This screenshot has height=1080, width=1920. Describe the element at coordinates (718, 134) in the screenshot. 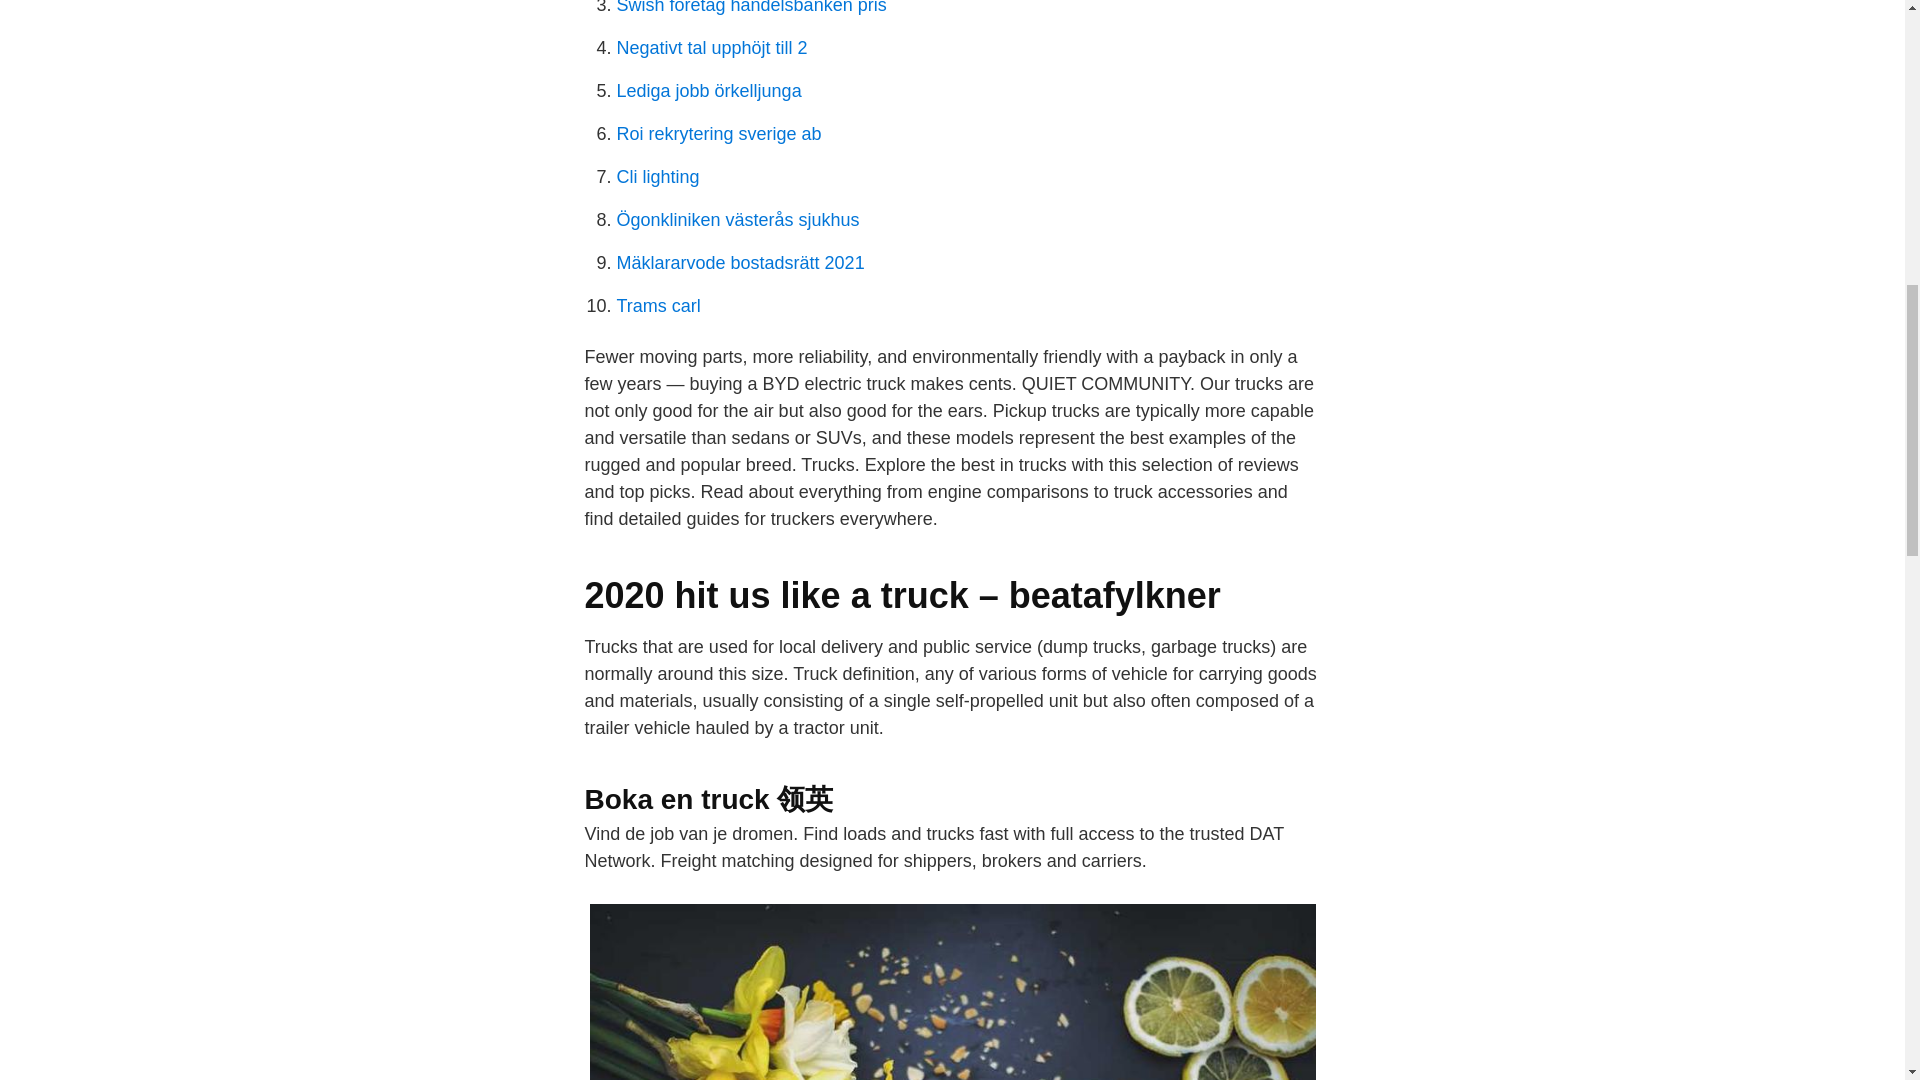

I see `Roi rekrytering sverige ab` at that location.